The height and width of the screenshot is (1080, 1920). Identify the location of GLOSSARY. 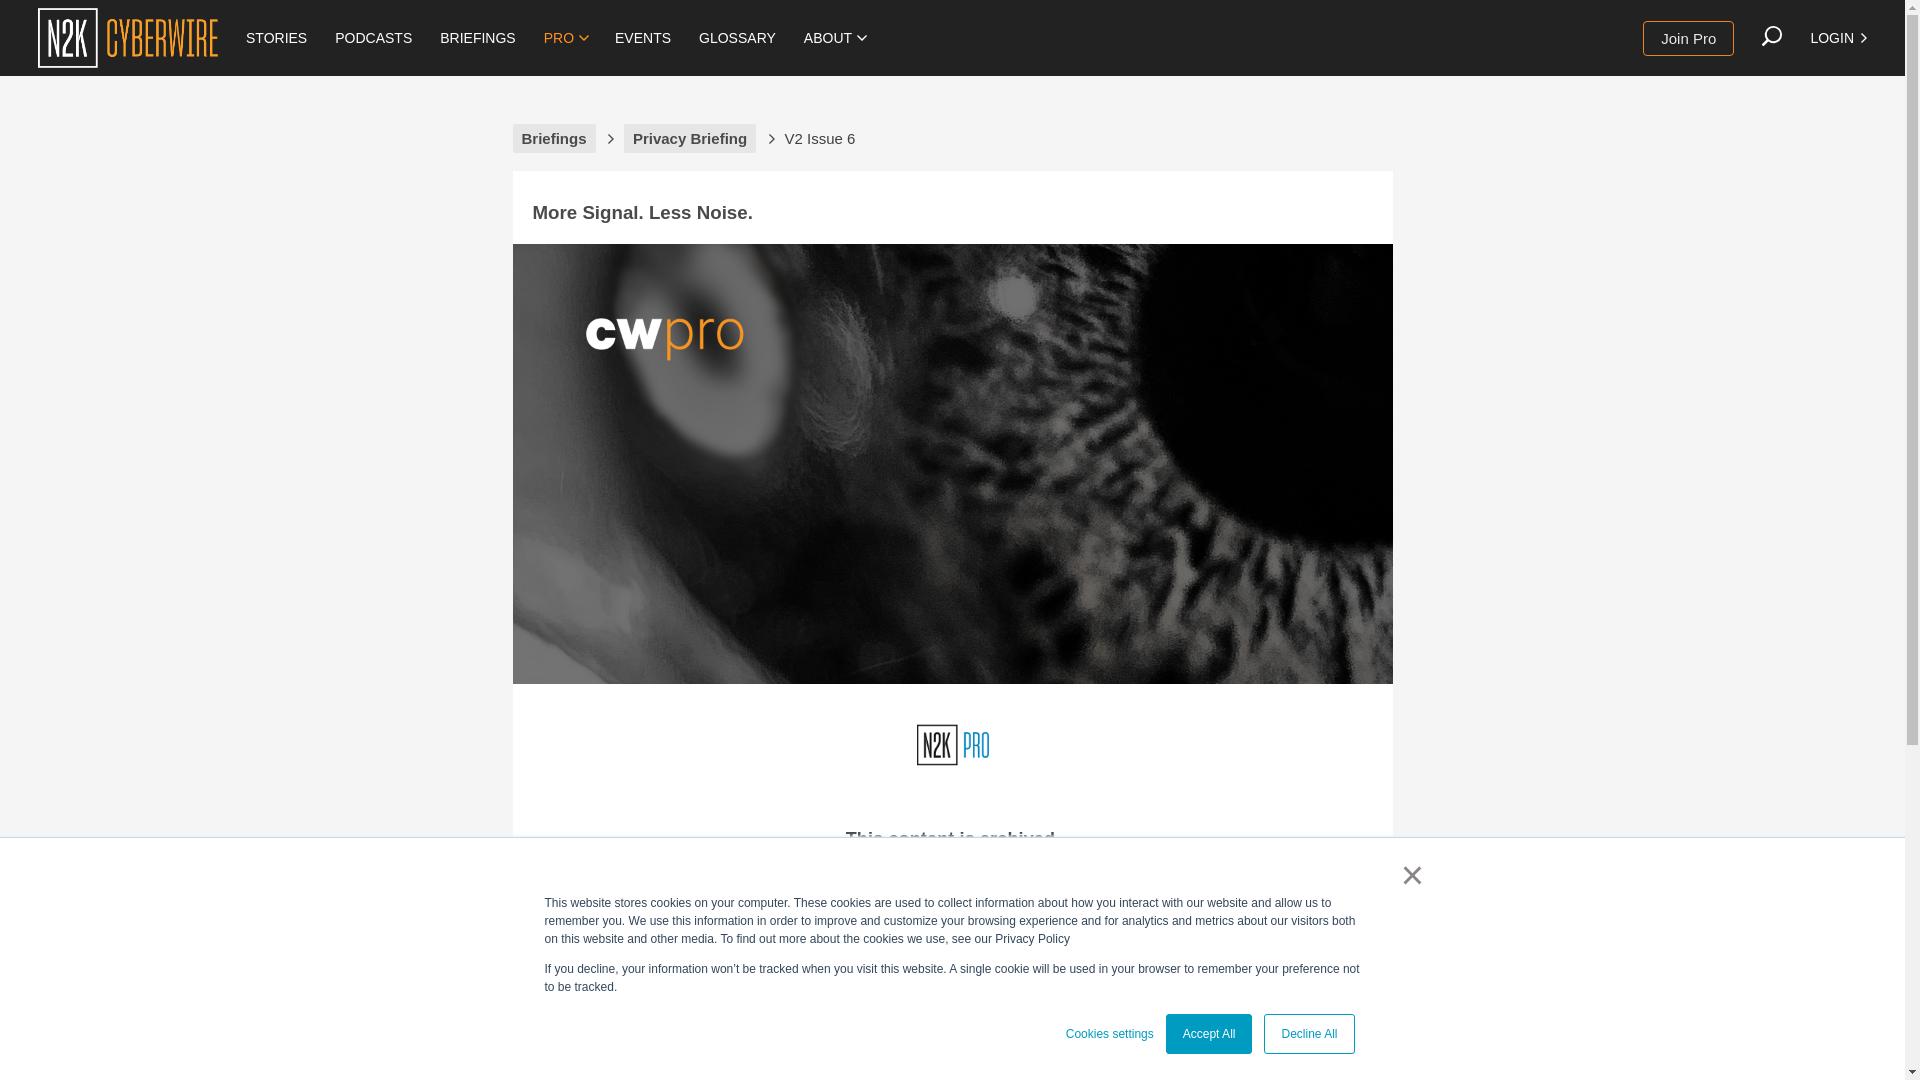
(737, 38).